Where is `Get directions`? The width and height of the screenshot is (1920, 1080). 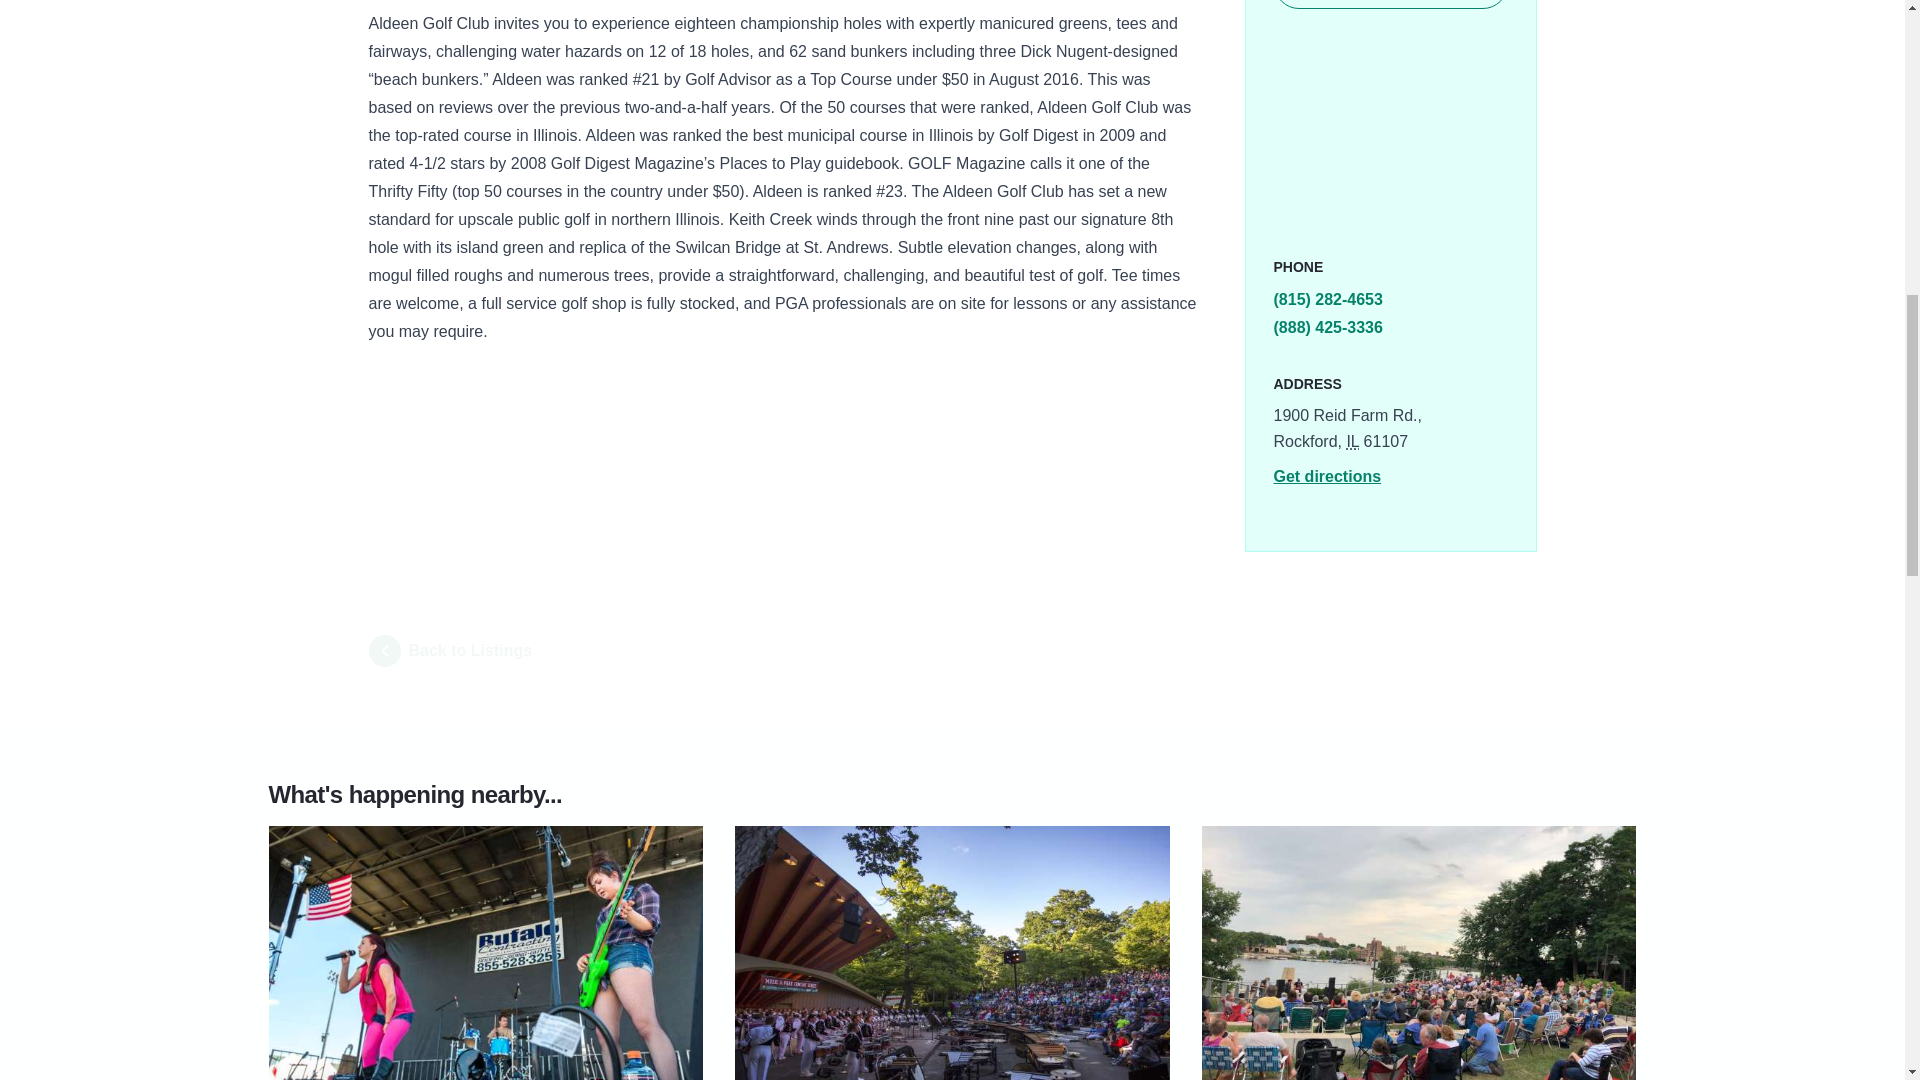 Get directions is located at coordinates (1328, 476).